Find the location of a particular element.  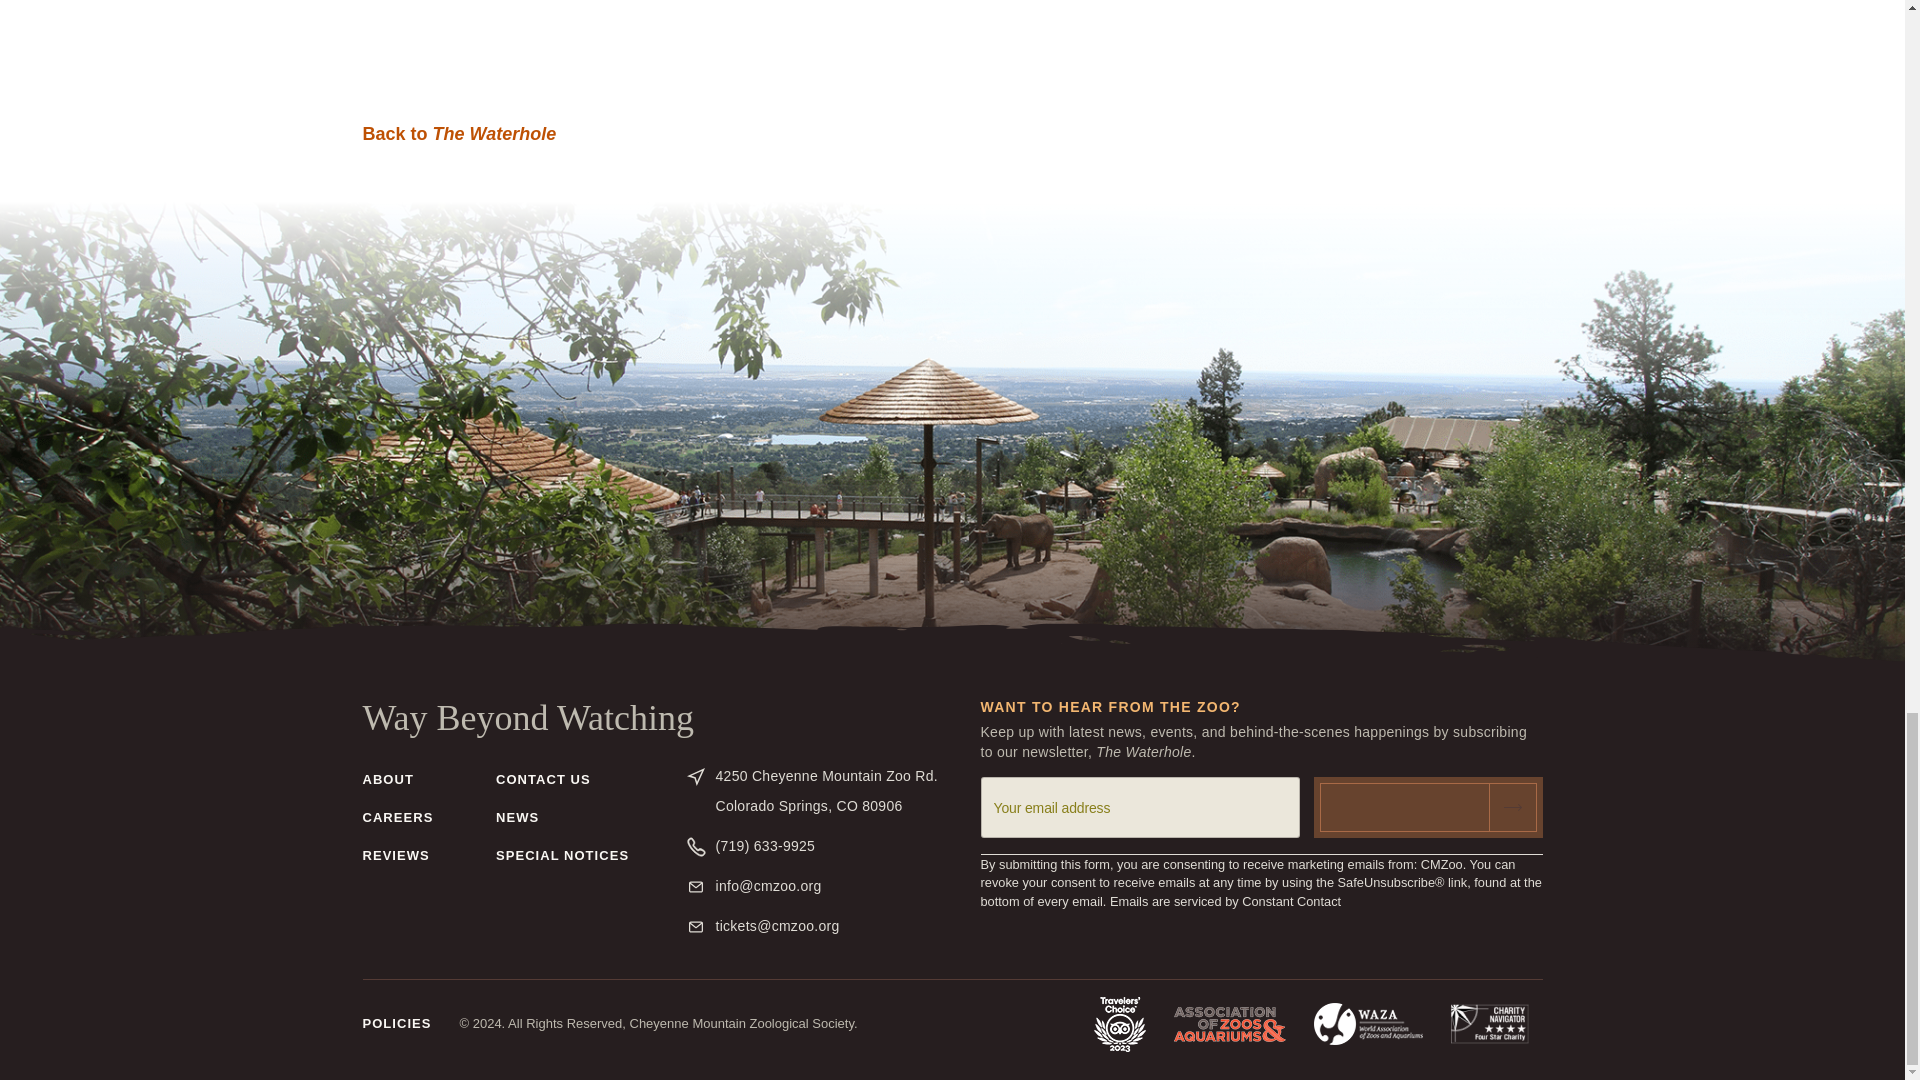

Subscribe is located at coordinates (1428, 807).